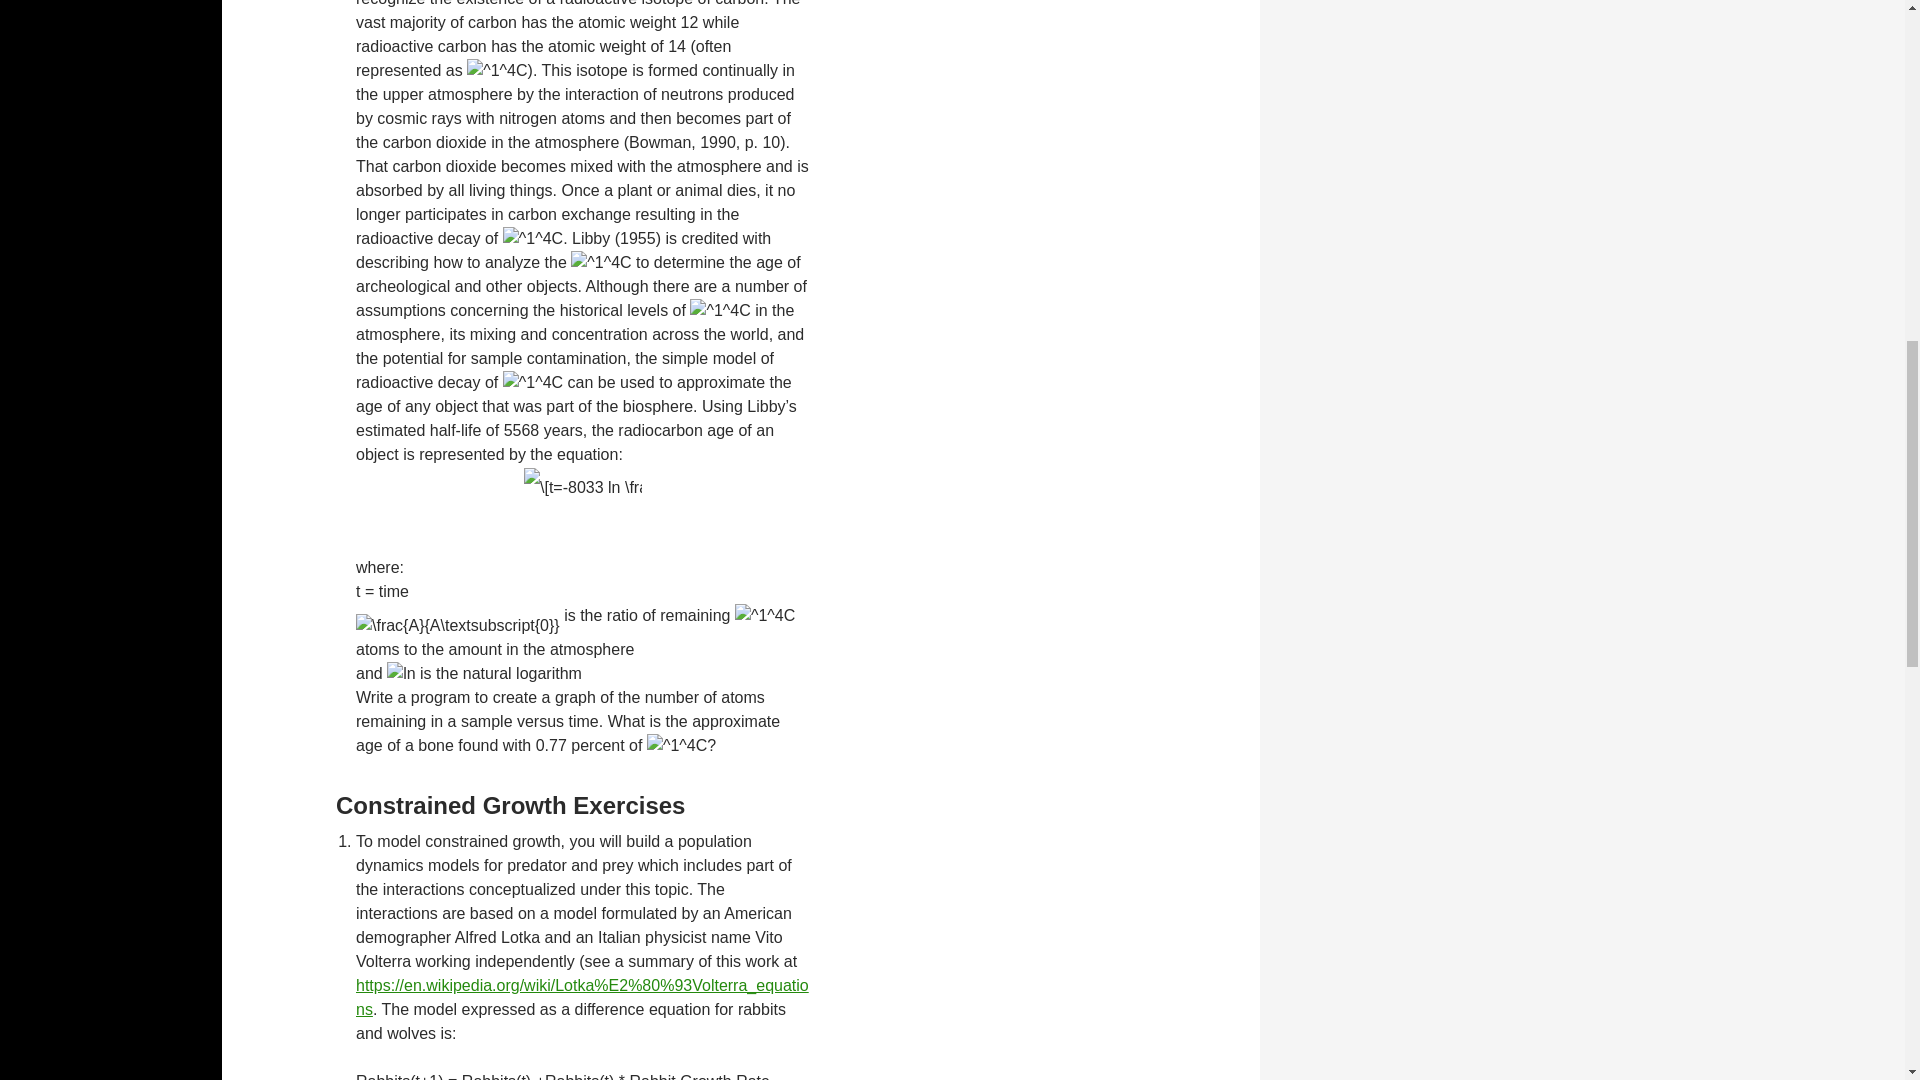 This screenshot has height=1080, width=1920. Describe the element at coordinates (532, 383) in the screenshot. I see `Rendered by QuickLaTeX.com` at that location.